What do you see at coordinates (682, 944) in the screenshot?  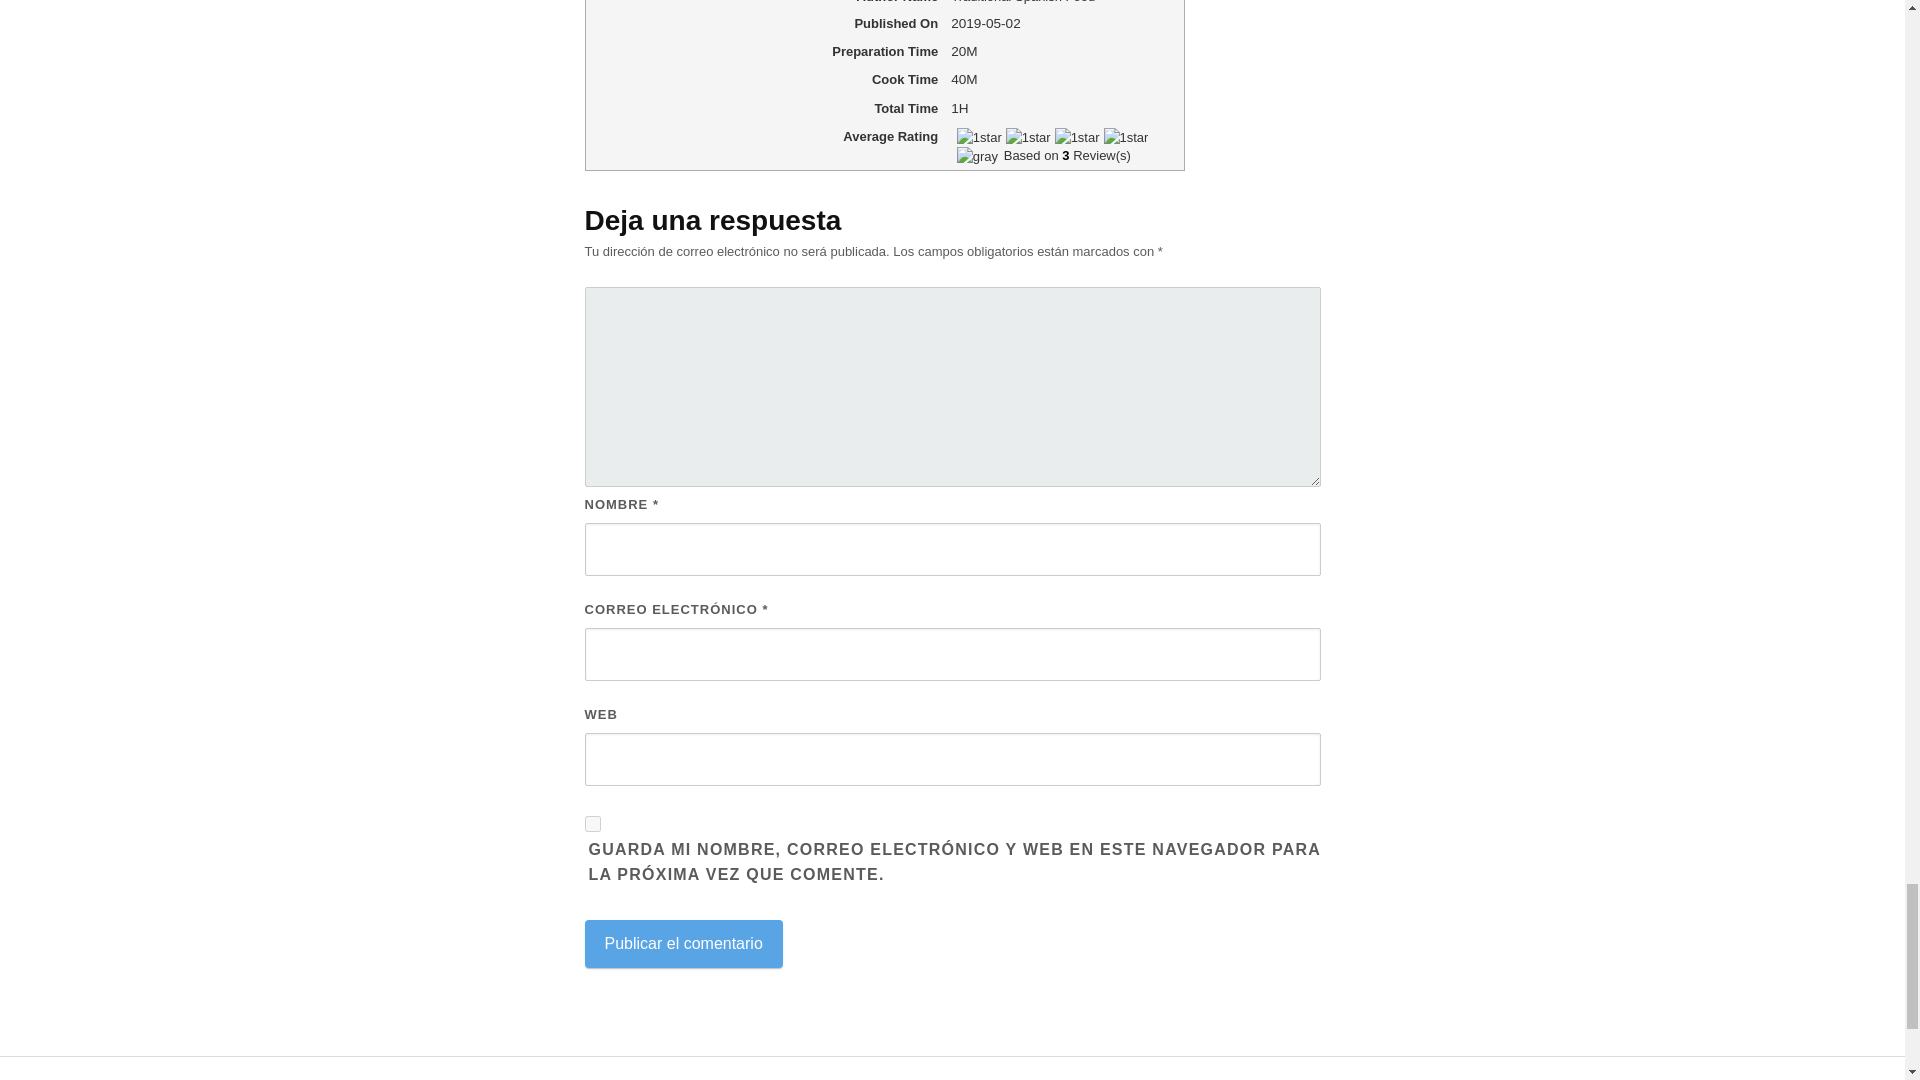 I see `Publicar el comentario` at bounding box center [682, 944].